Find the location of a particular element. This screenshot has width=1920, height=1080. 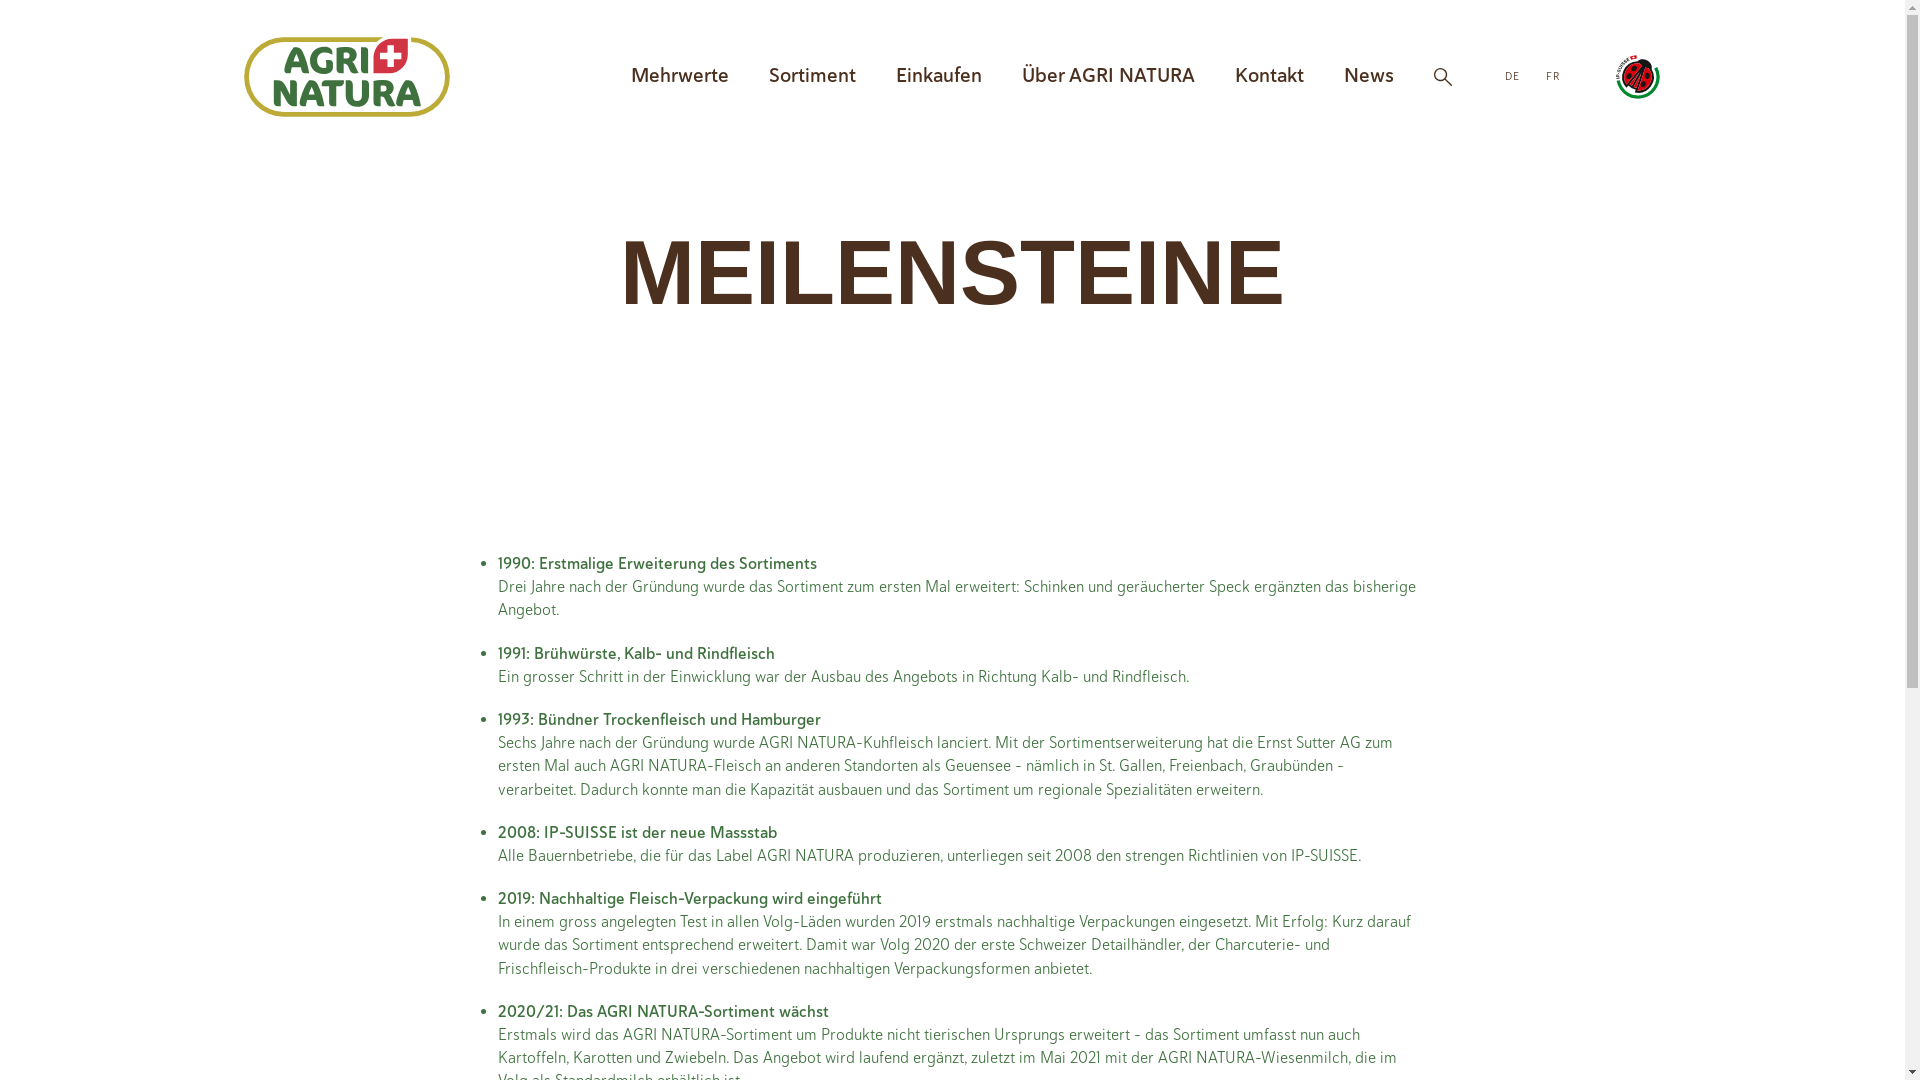

FR is located at coordinates (1553, 76).